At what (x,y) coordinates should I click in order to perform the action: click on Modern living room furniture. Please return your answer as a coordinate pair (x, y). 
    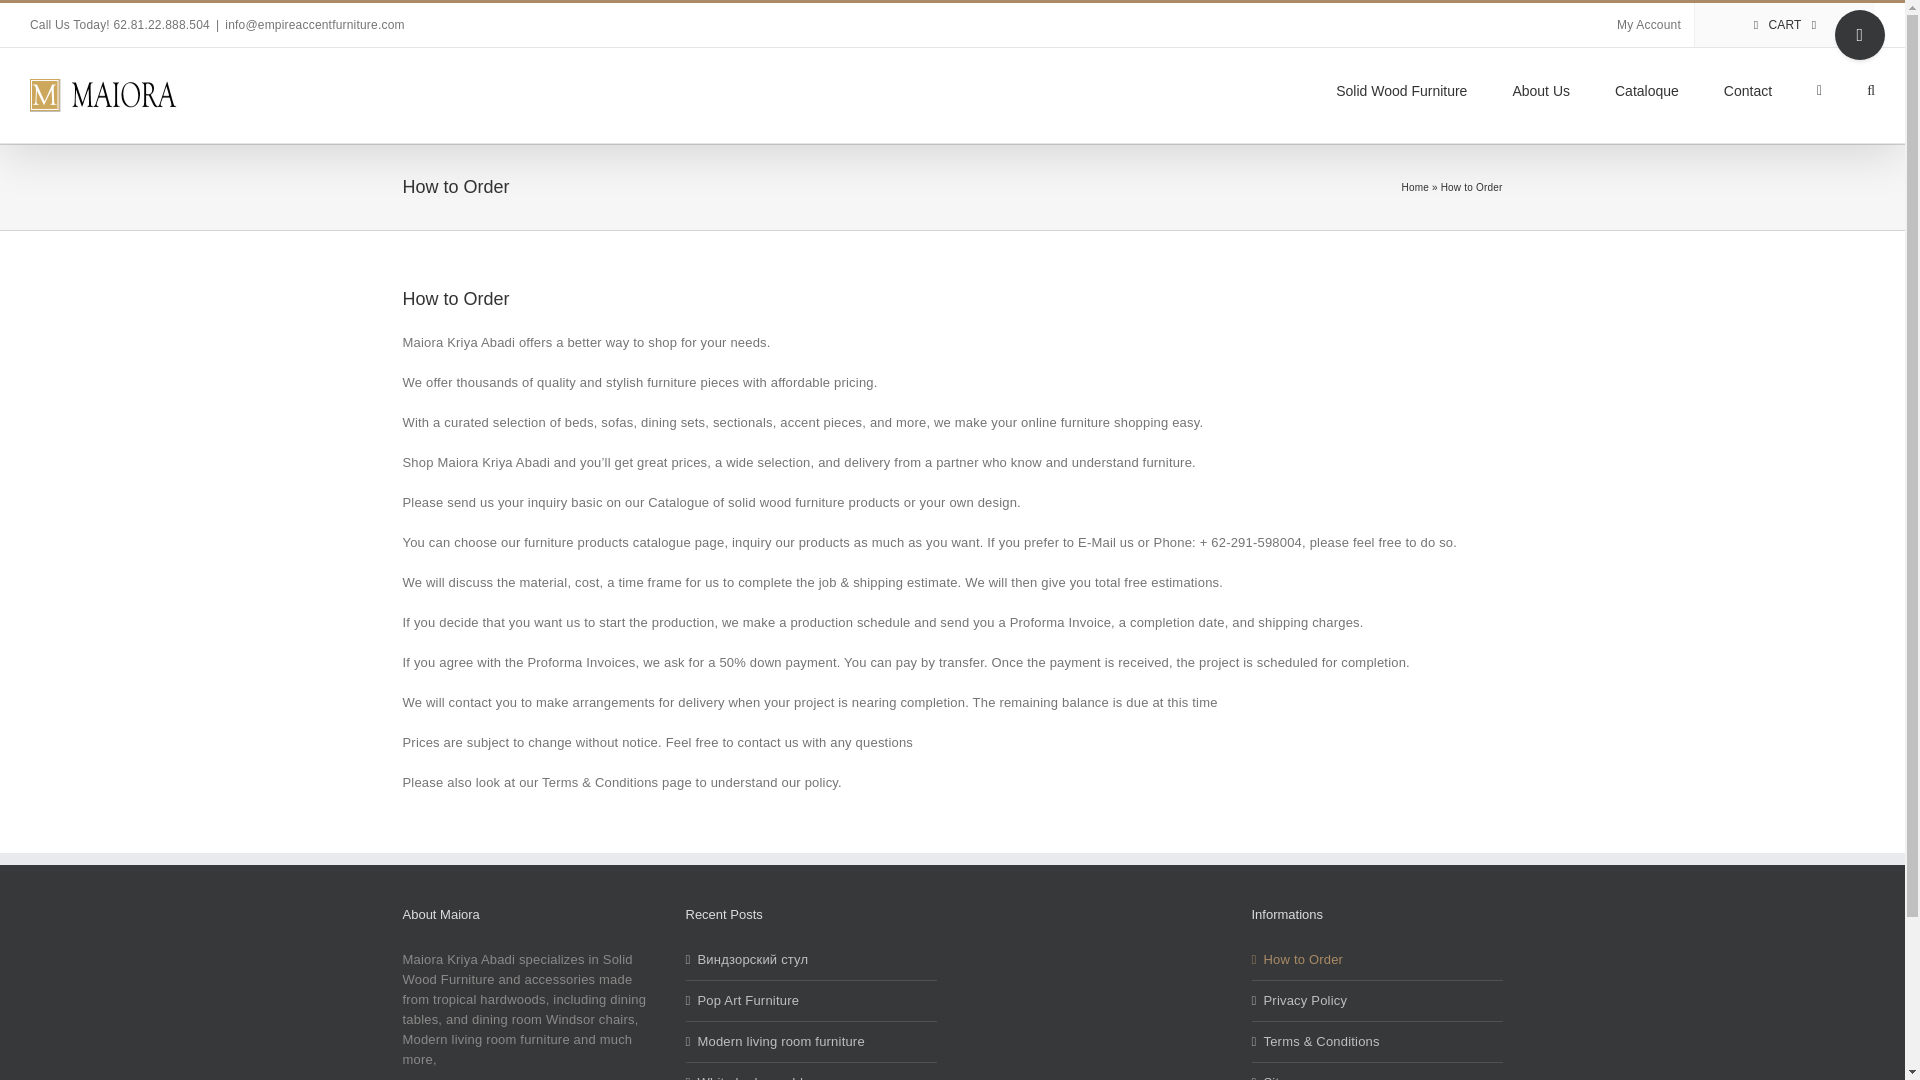
    Looking at the image, I should click on (812, 1042).